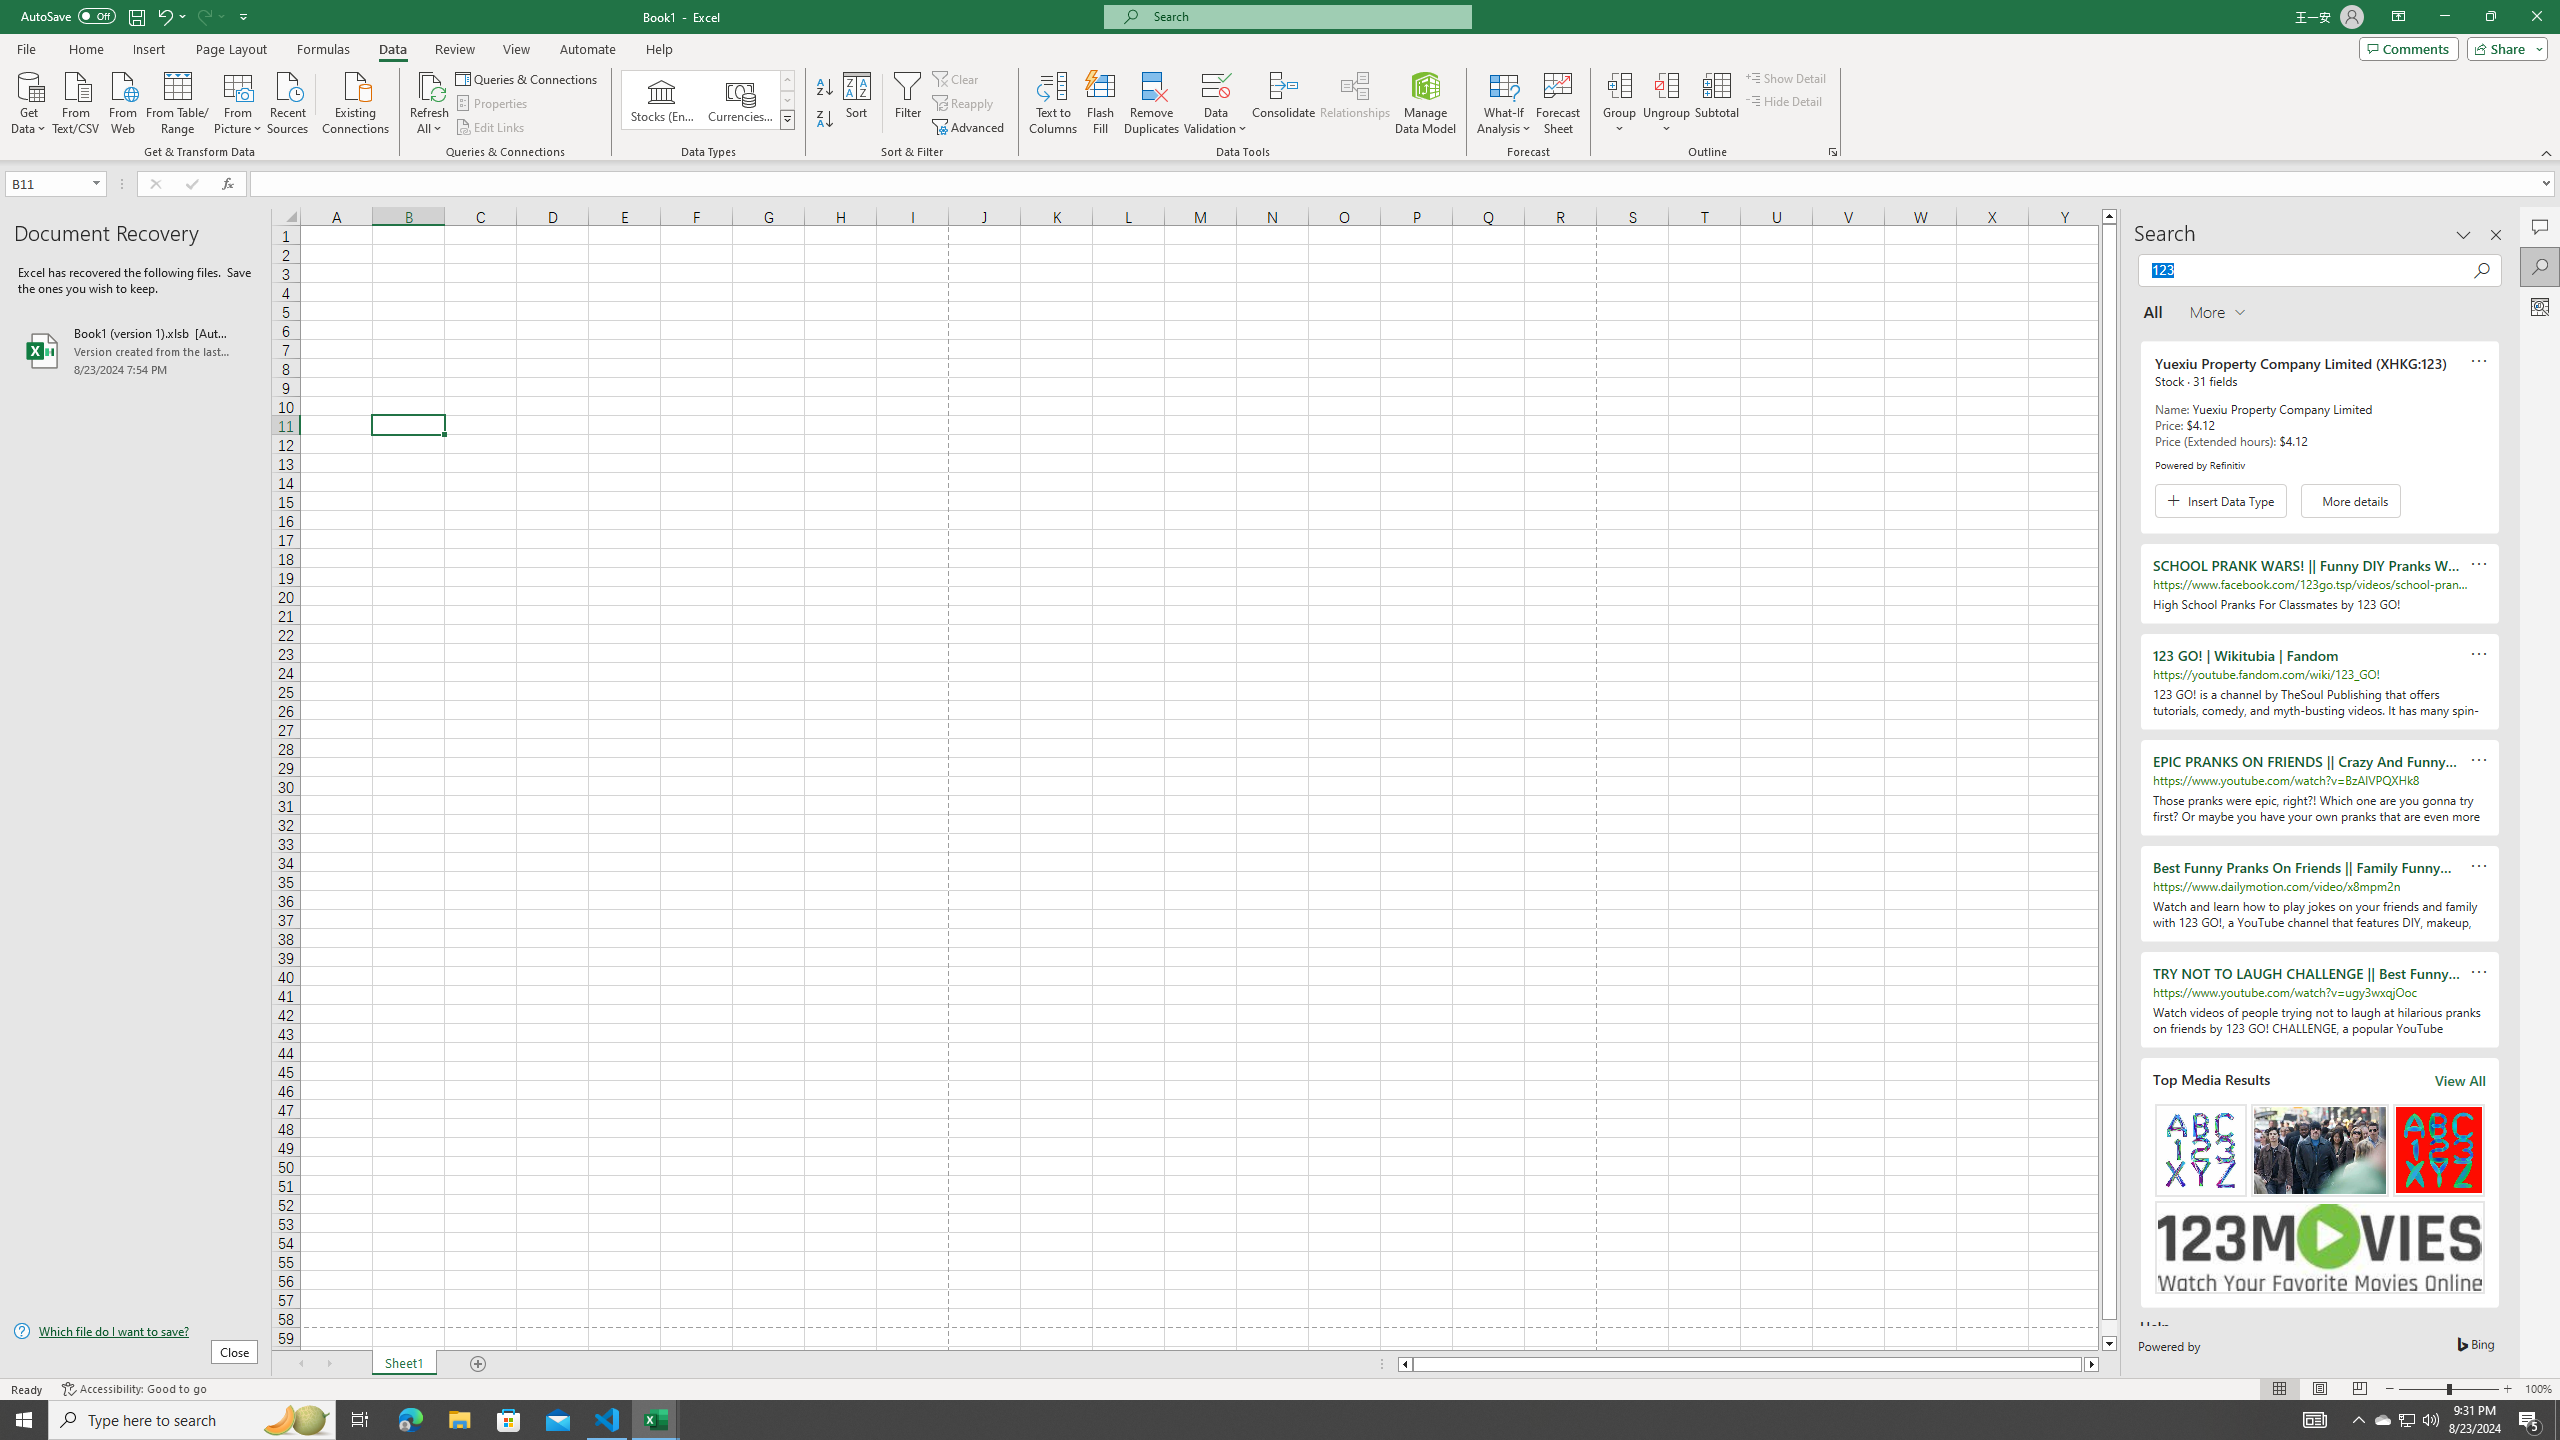 The image size is (2560, 1440). I want to click on From Web, so click(122, 101).